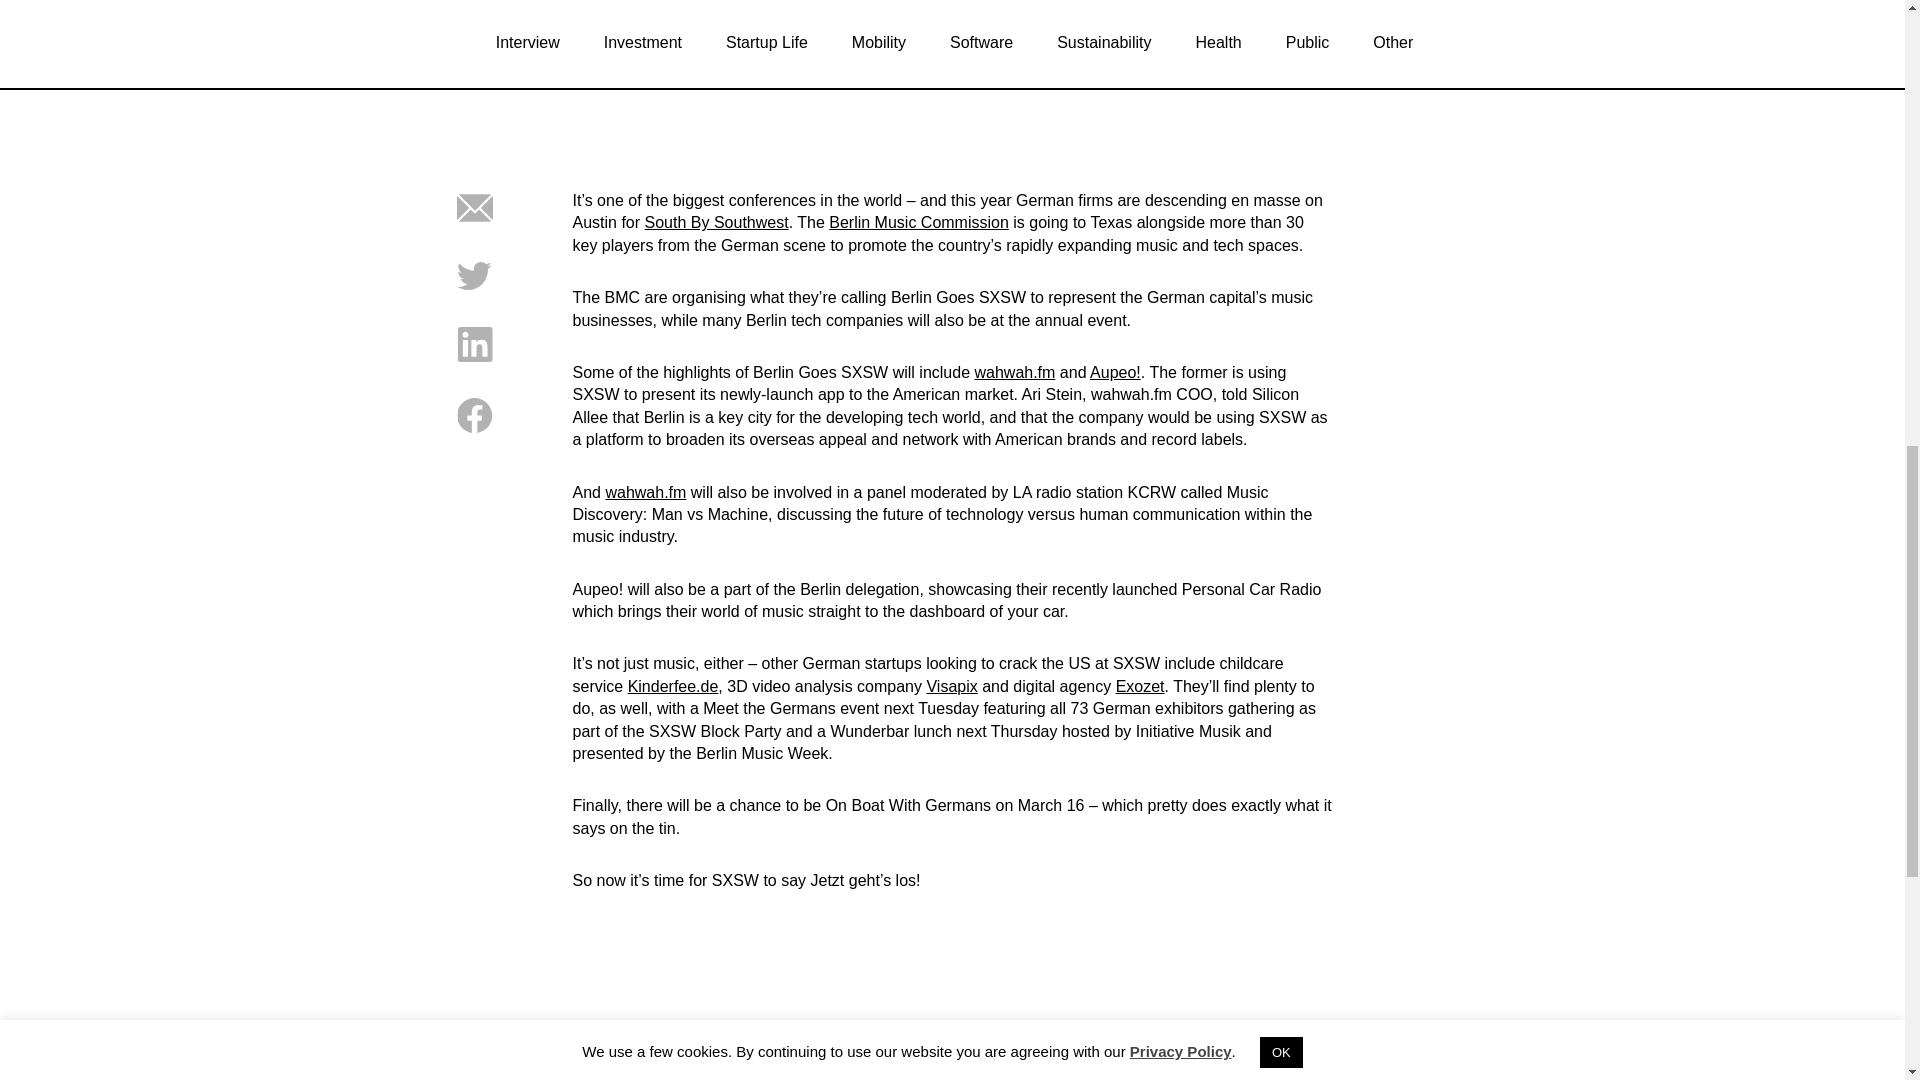  Describe the element at coordinates (919, 222) in the screenshot. I see `Berlin Music Commission` at that location.